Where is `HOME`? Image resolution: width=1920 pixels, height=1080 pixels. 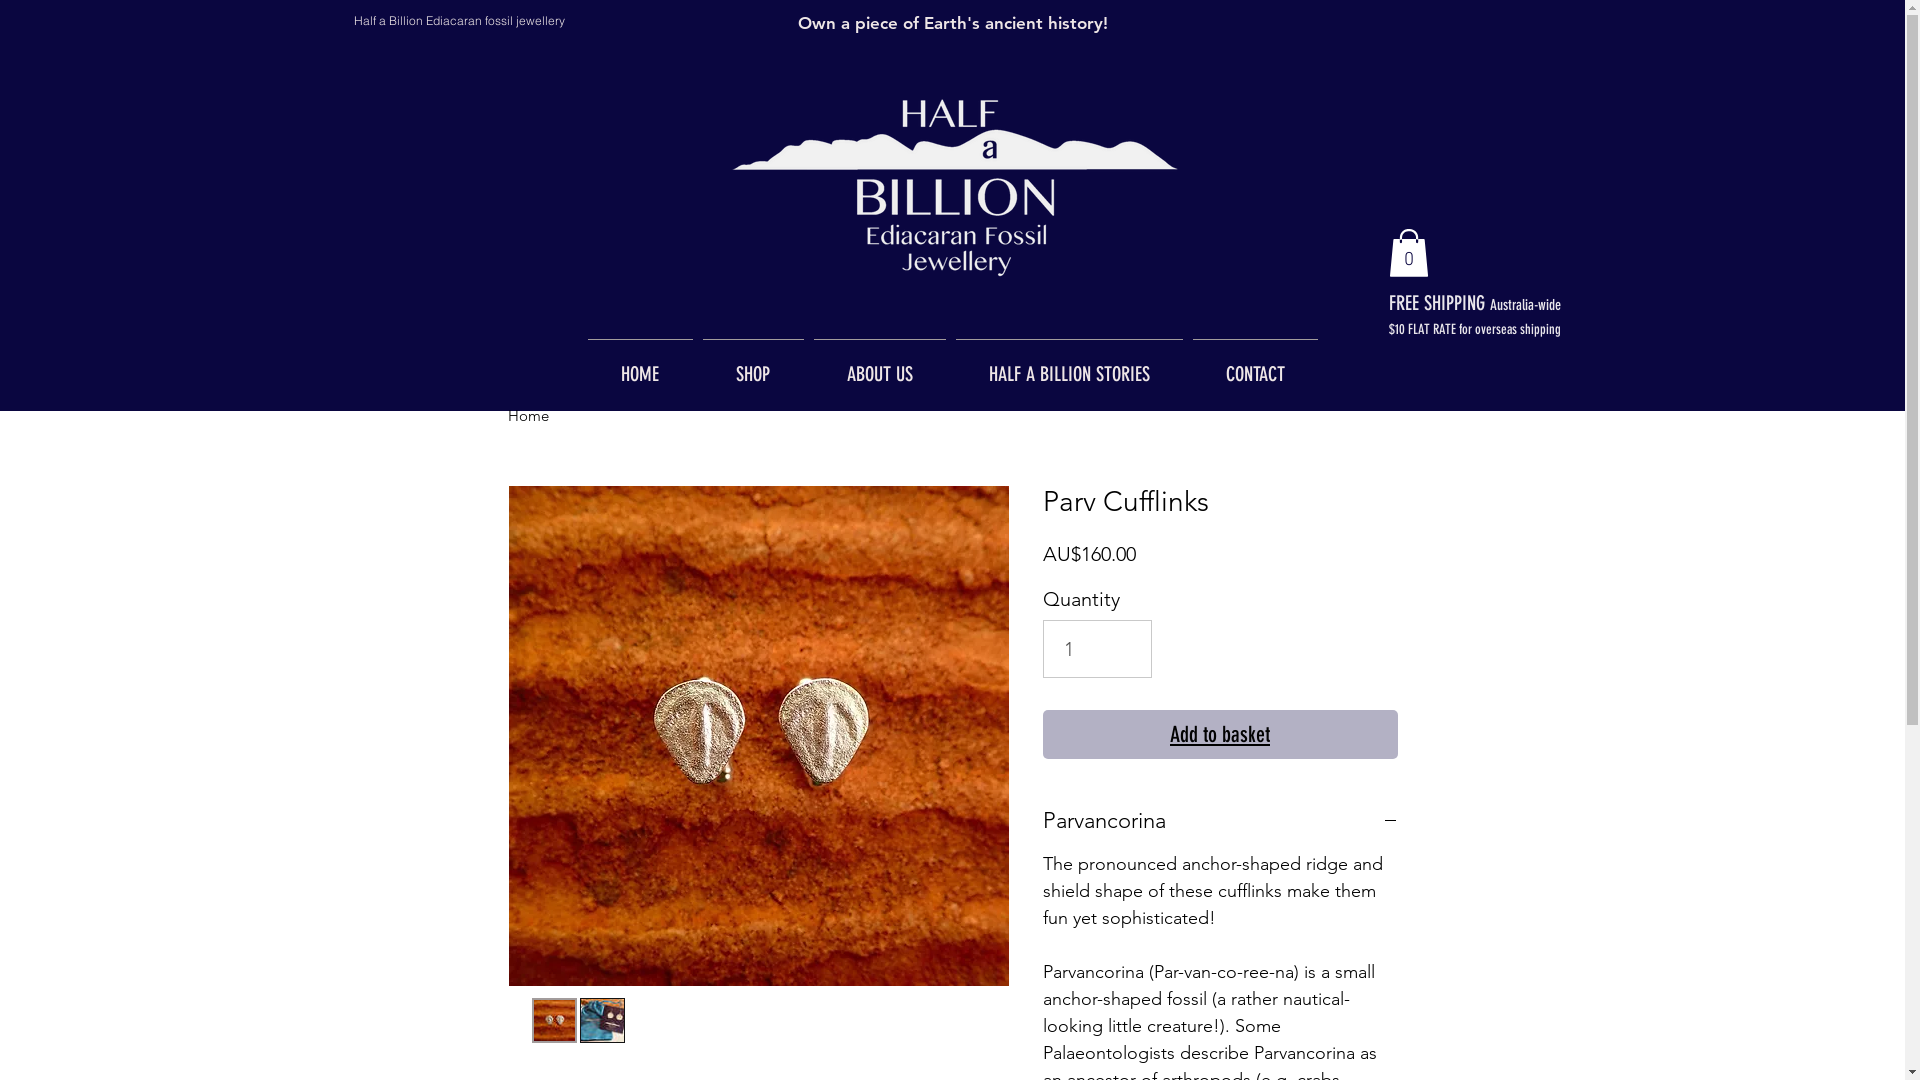 HOME is located at coordinates (640, 366).